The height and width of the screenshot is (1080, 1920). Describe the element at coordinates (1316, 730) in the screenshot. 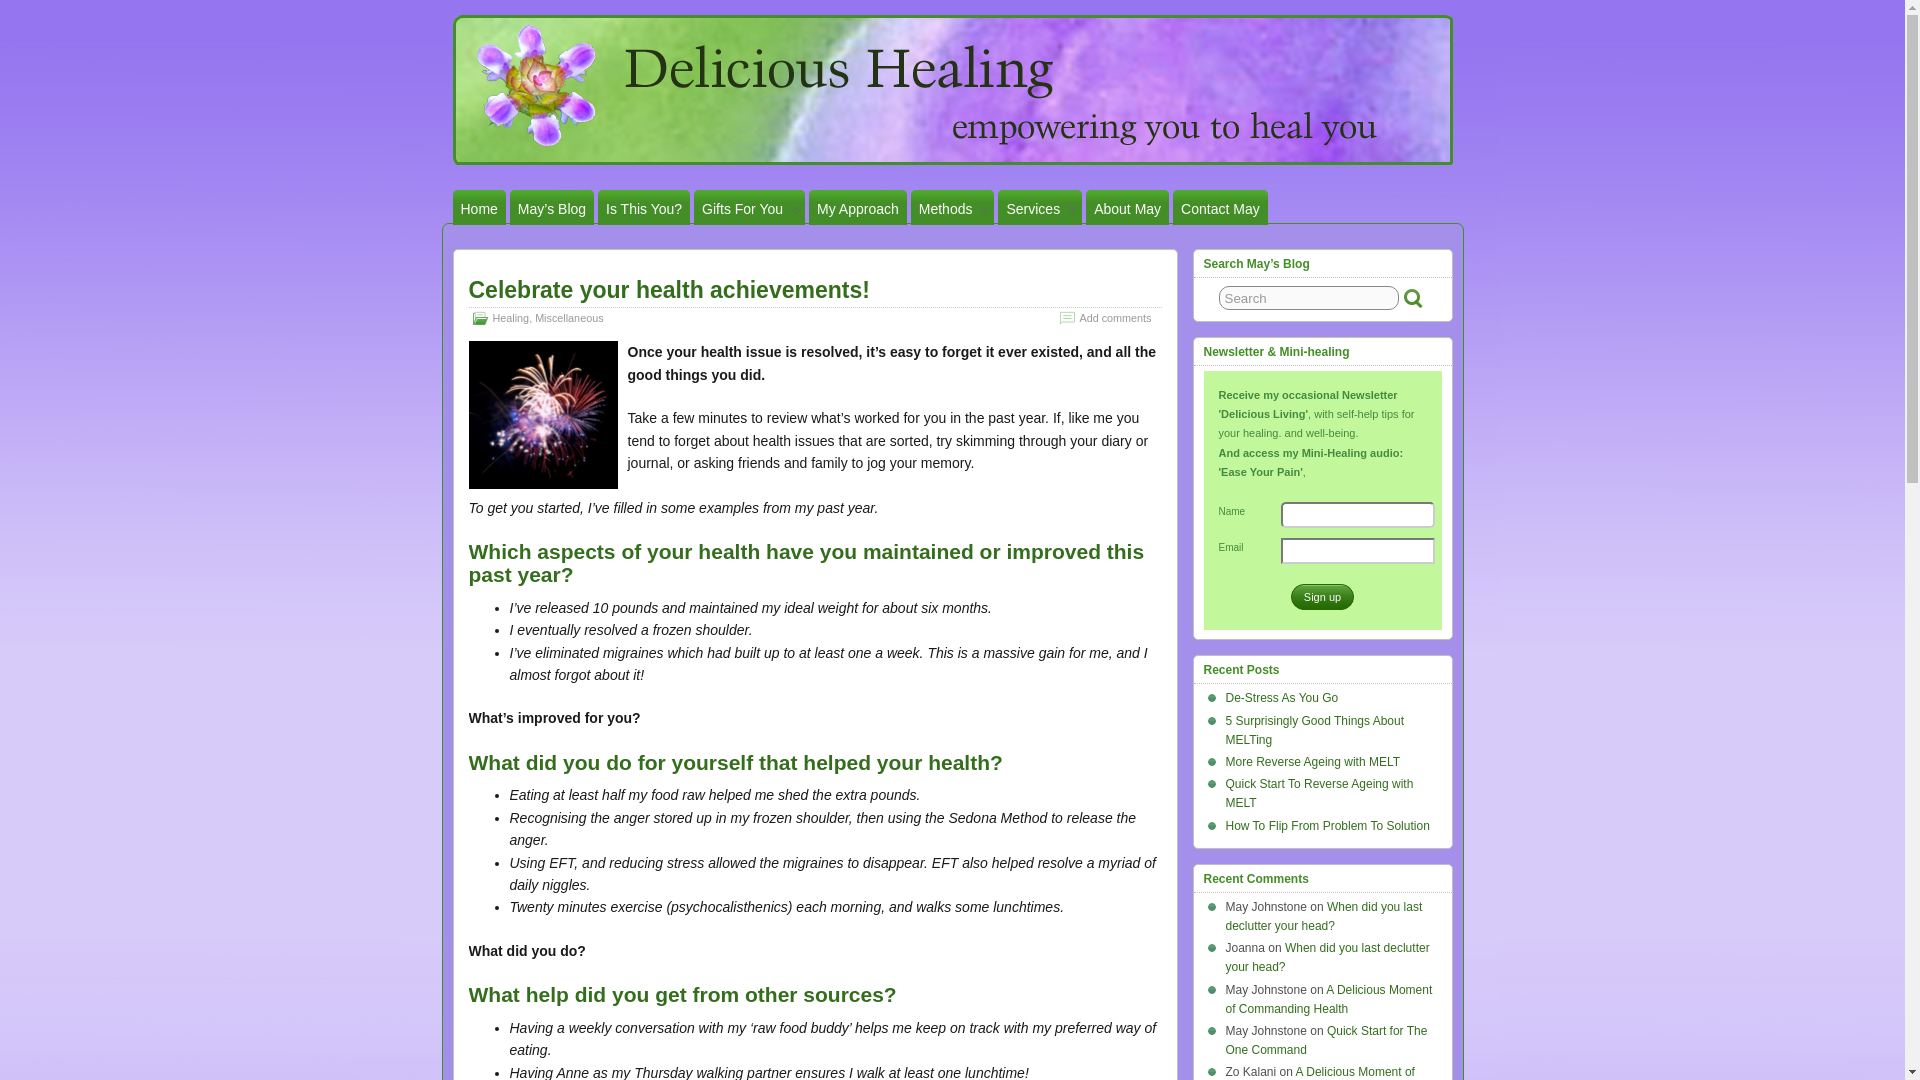

I see `5 Surprisingly Good Things About MELTing` at that location.